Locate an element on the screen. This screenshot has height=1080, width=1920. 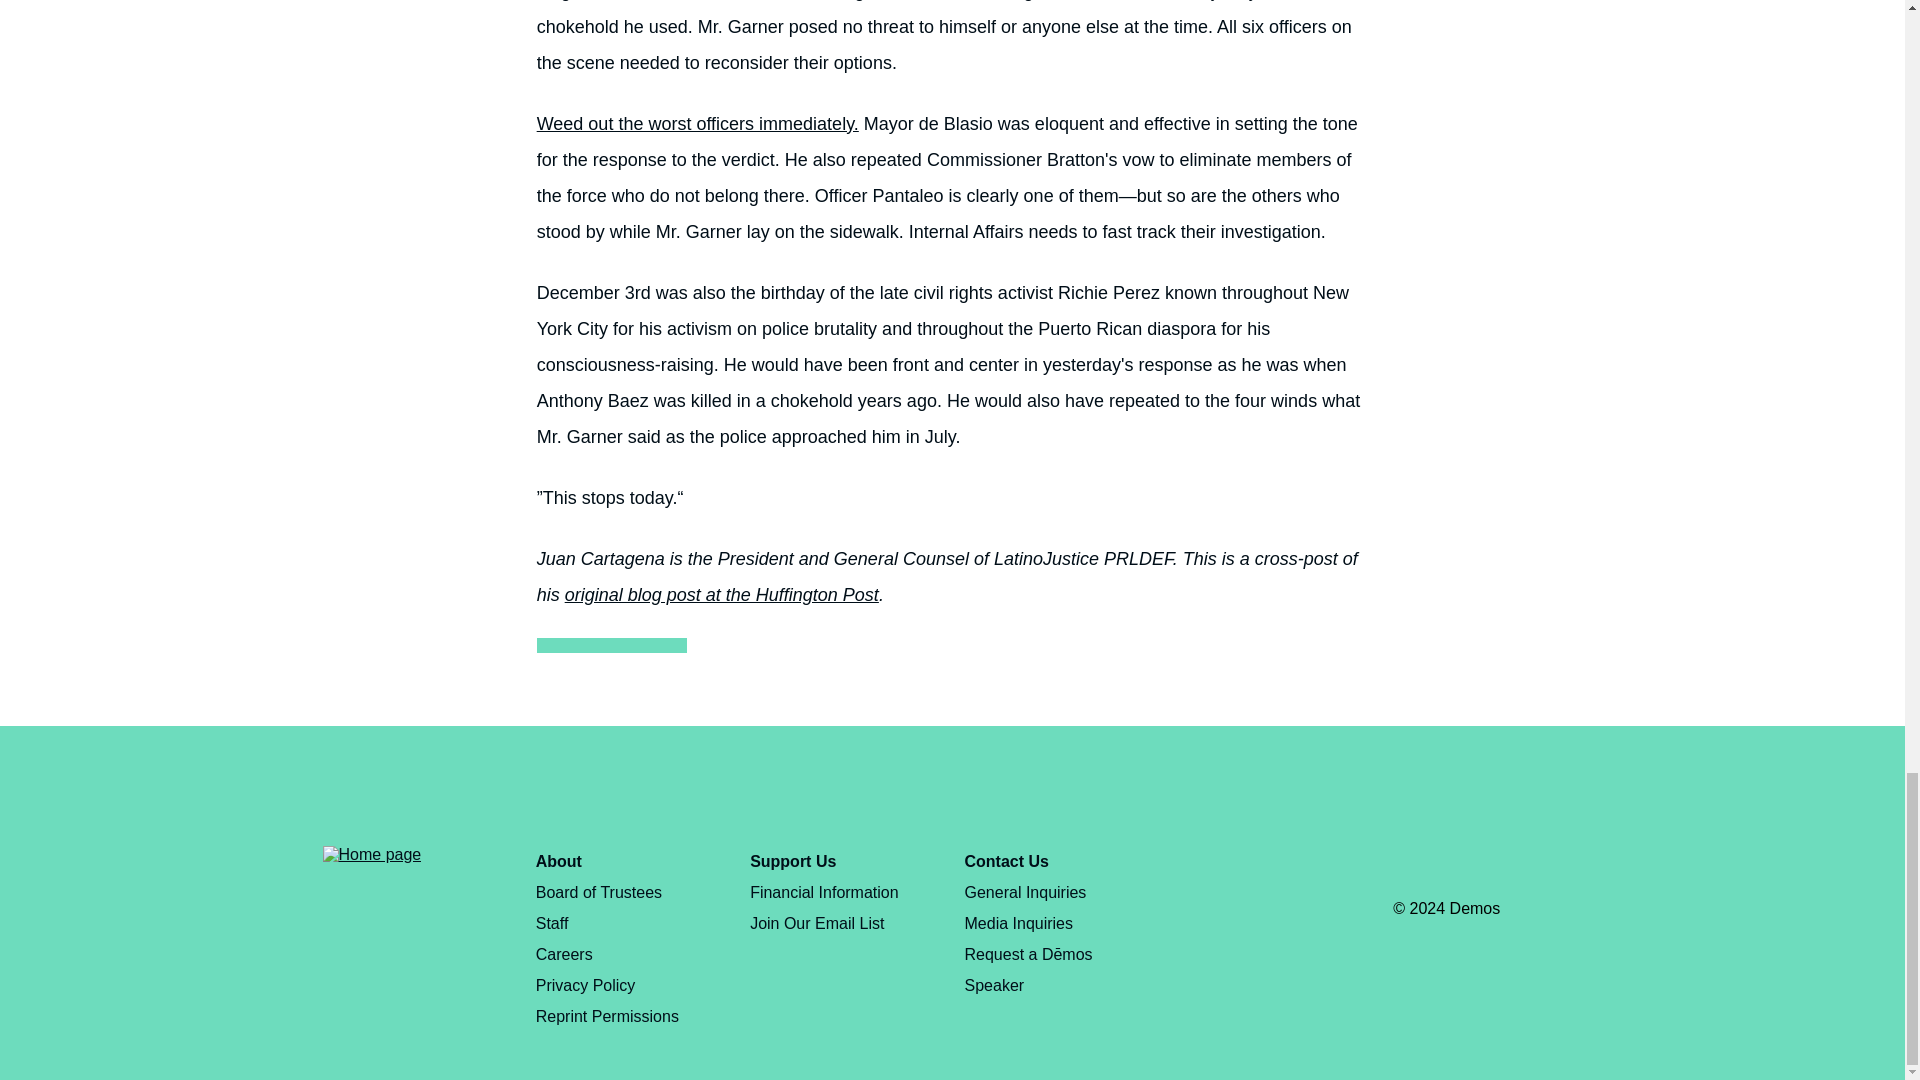
Careers is located at coordinates (564, 954).